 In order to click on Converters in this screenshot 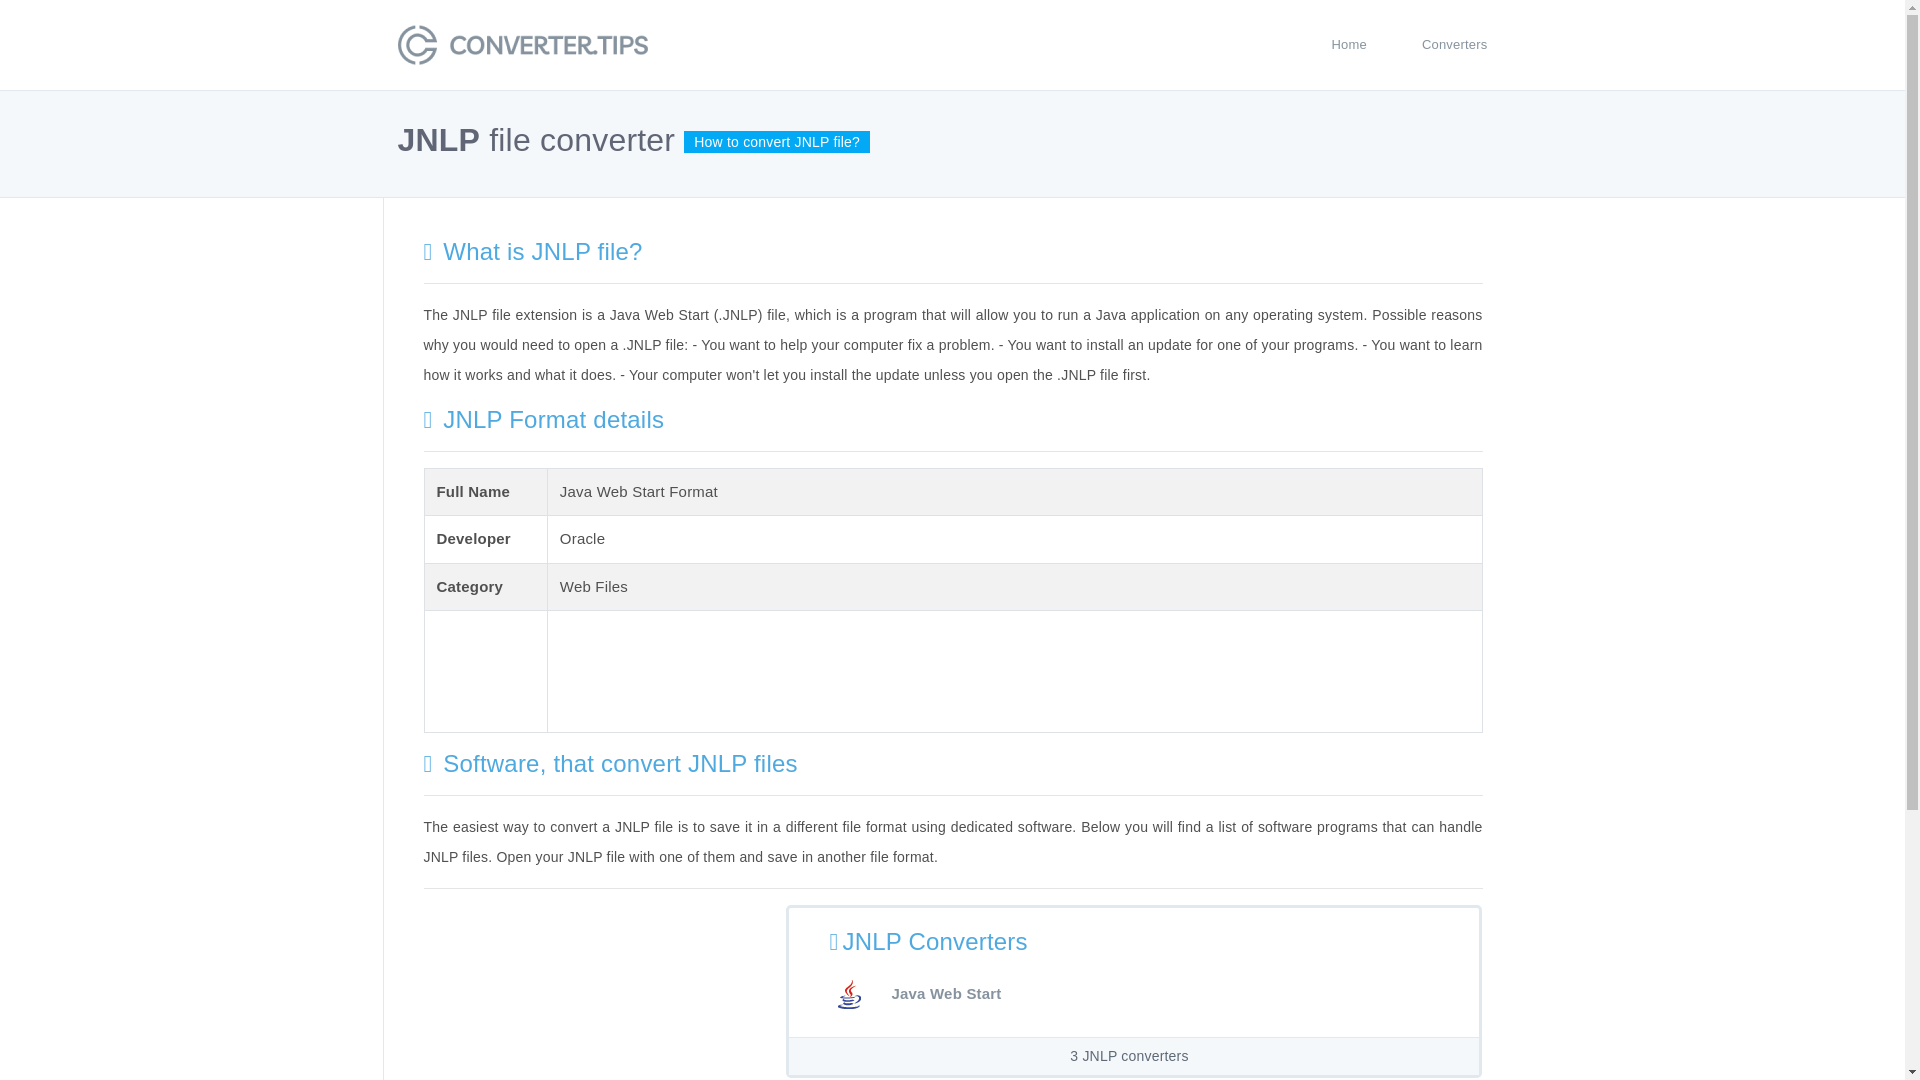, I will do `click(1454, 44)`.